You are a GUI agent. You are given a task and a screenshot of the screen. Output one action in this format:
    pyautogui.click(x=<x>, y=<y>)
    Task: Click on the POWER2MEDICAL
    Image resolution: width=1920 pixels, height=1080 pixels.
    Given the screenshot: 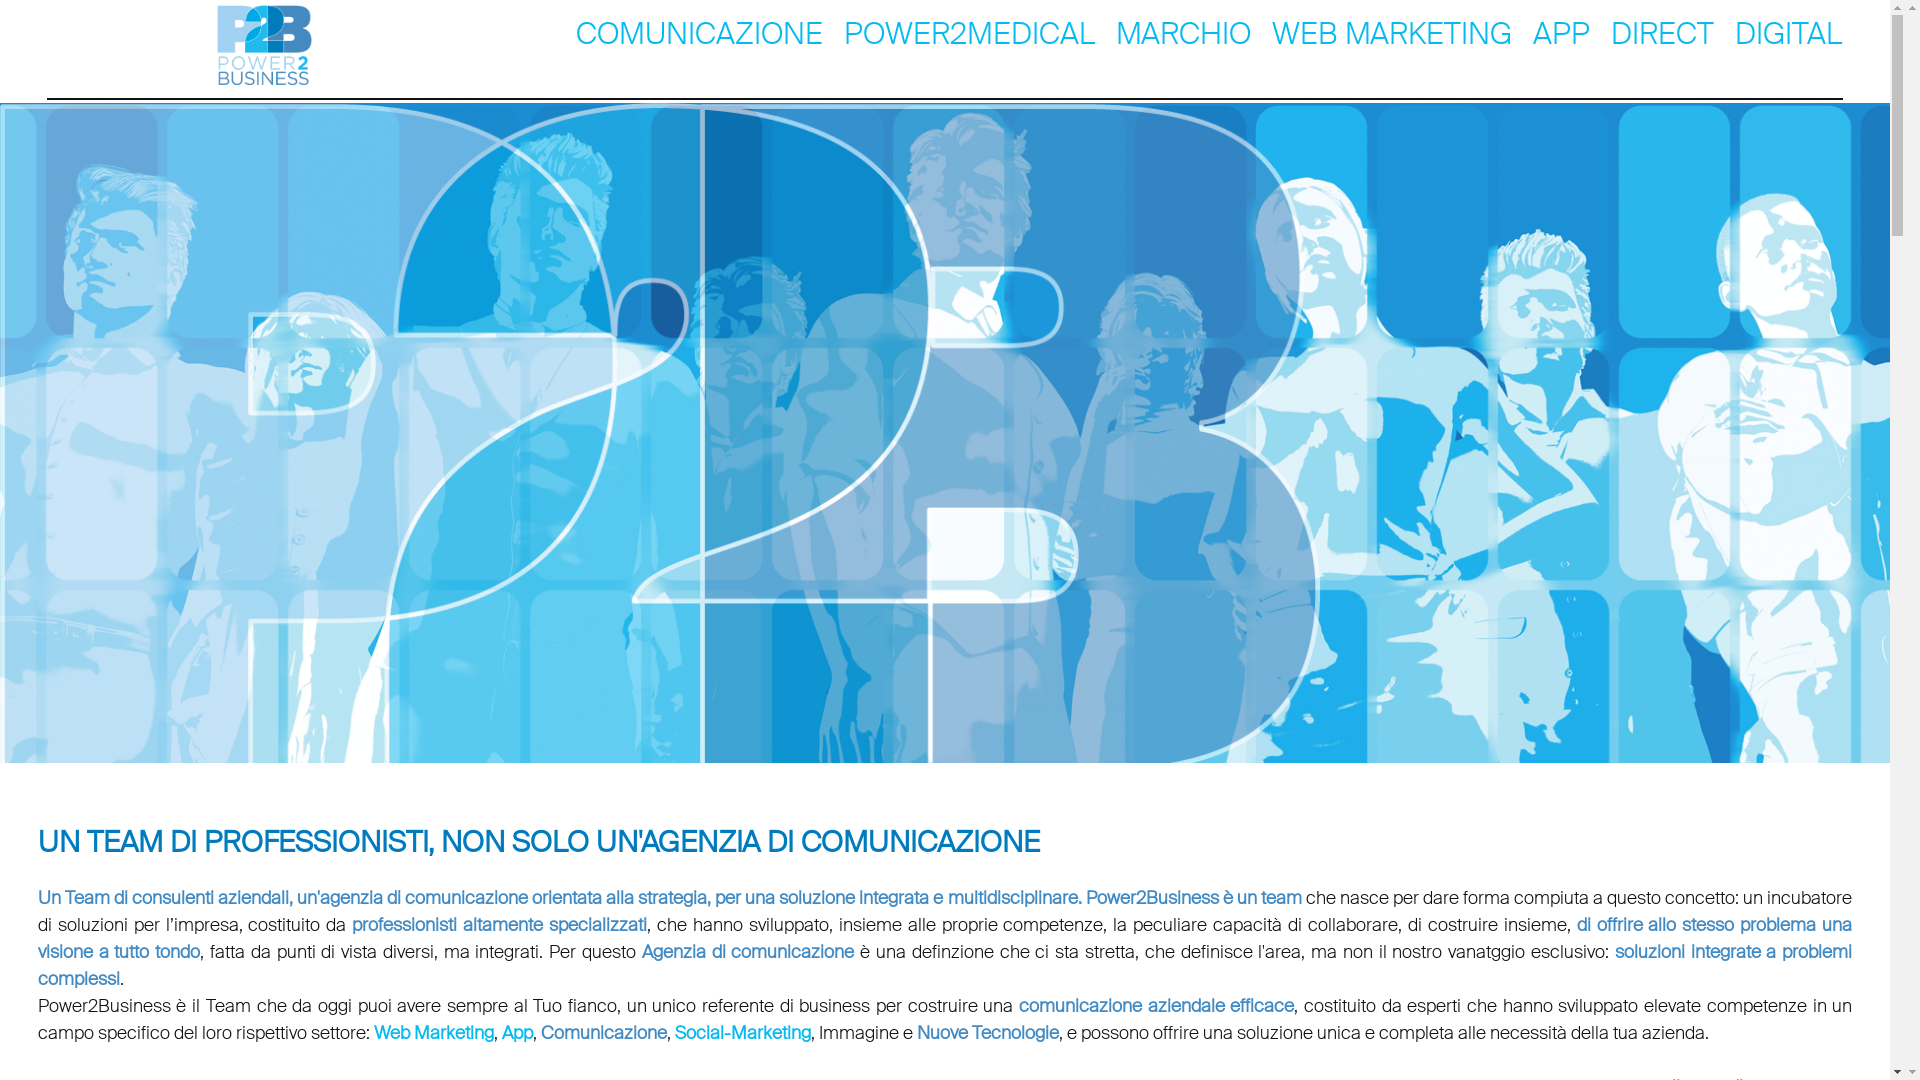 What is the action you would take?
    pyautogui.click(x=970, y=32)
    